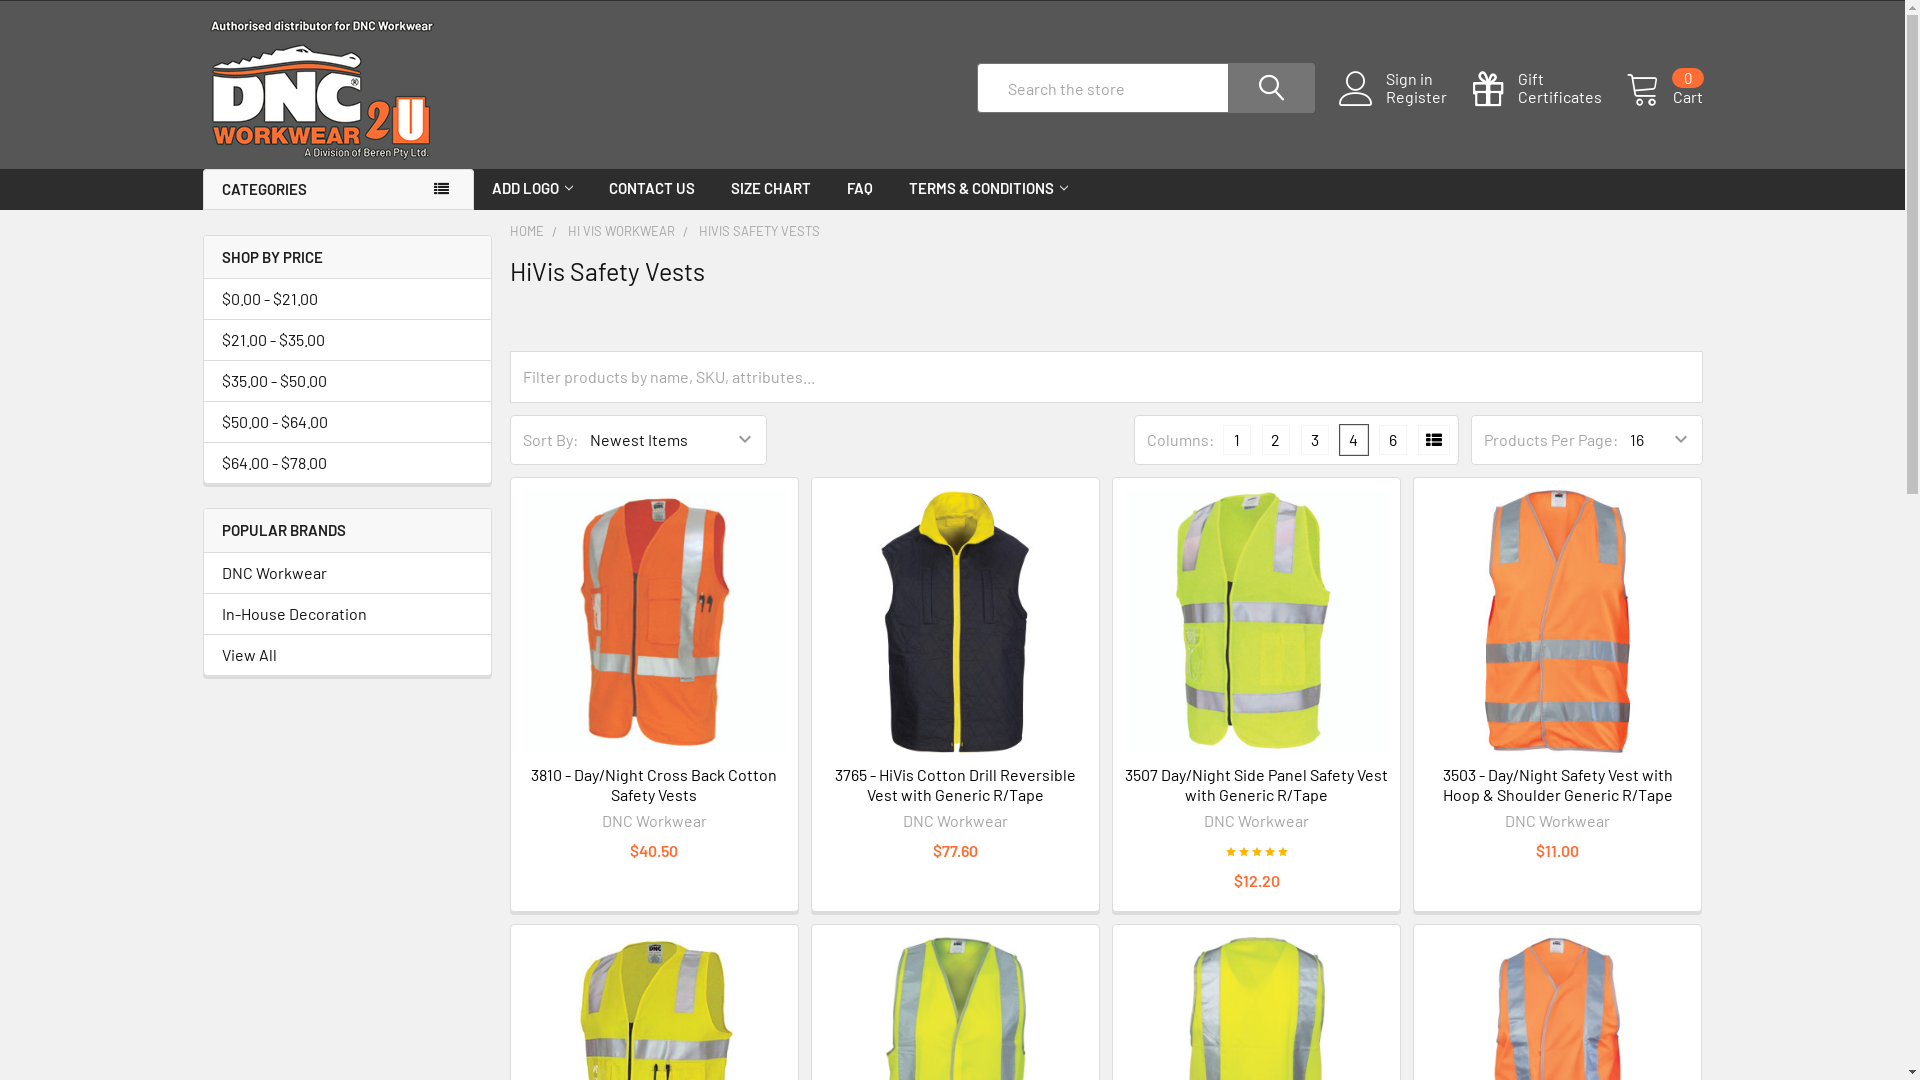 This screenshot has width=1920, height=1080. What do you see at coordinates (652, 188) in the screenshot?
I see `CONTACT US` at bounding box center [652, 188].